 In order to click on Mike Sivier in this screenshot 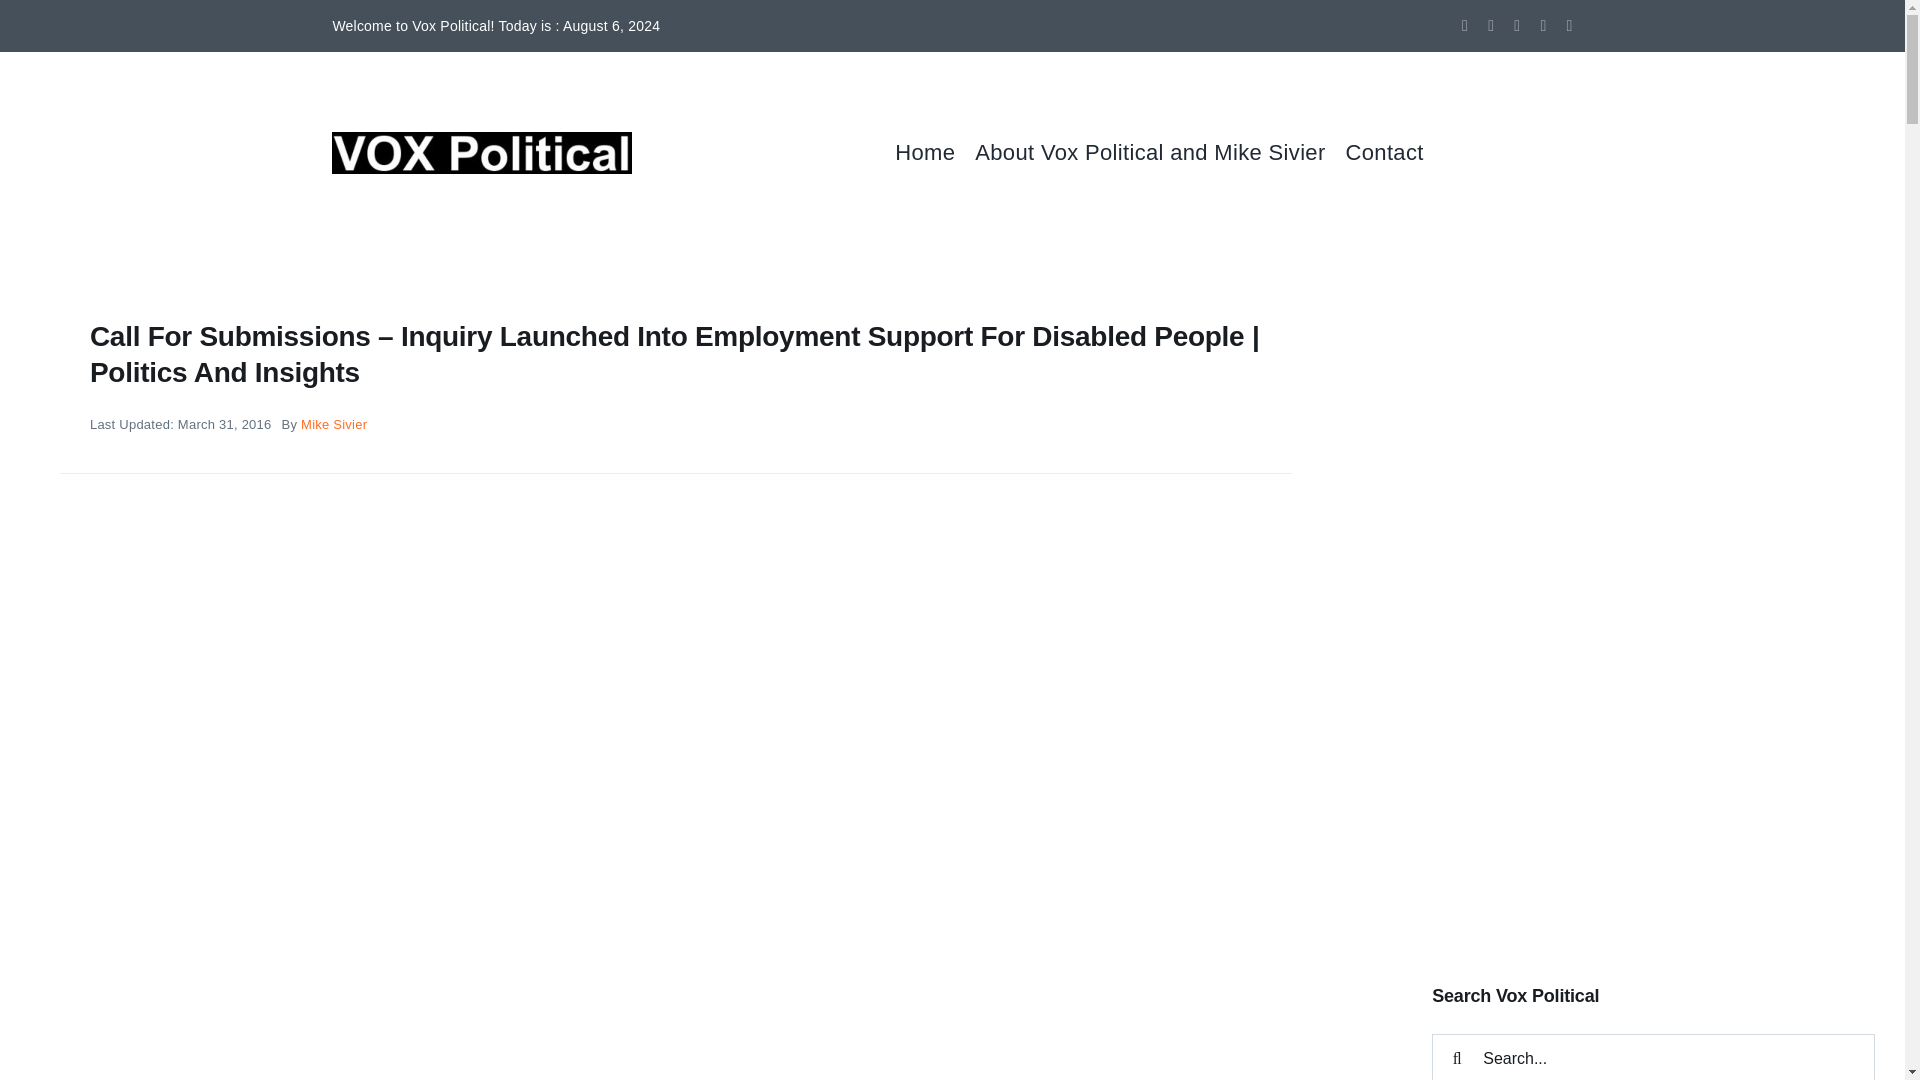, I will do `click(334, 424)`.